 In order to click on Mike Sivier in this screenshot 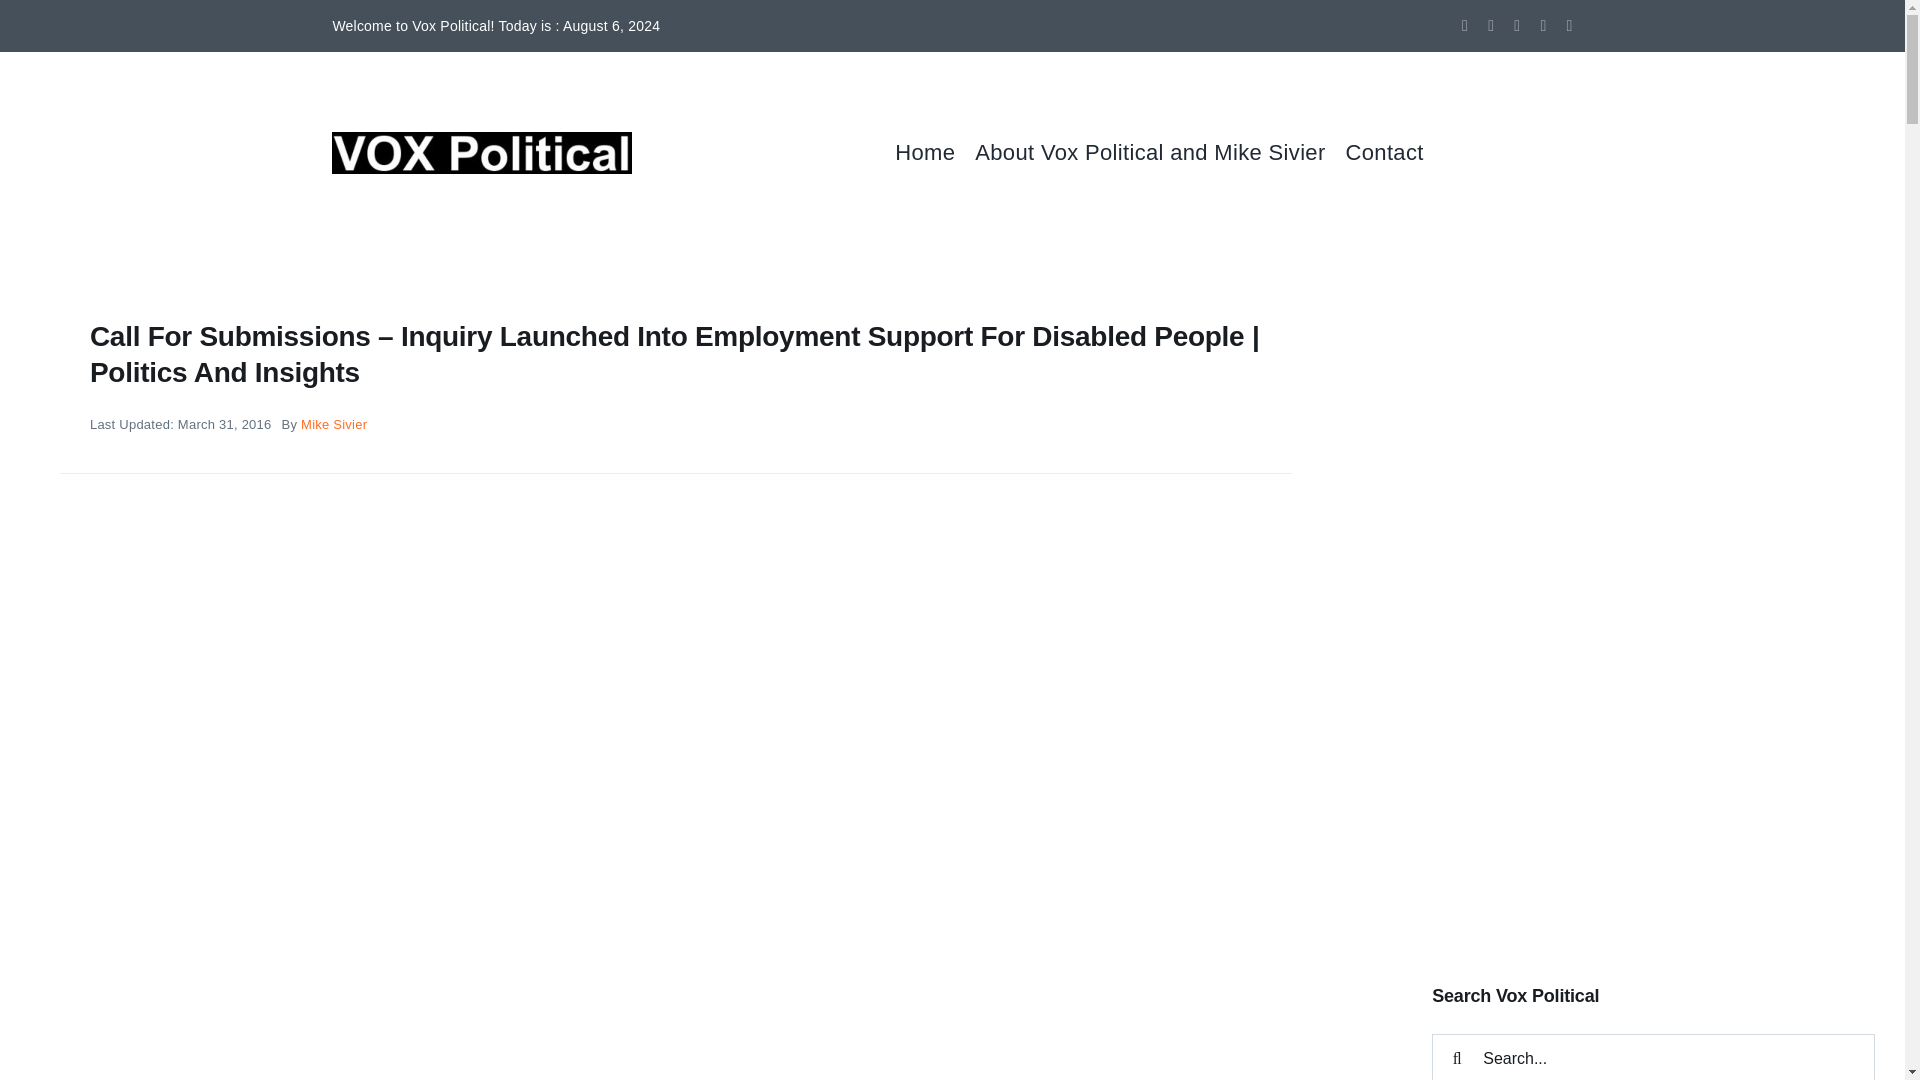, I will do `click(334, 424)`.